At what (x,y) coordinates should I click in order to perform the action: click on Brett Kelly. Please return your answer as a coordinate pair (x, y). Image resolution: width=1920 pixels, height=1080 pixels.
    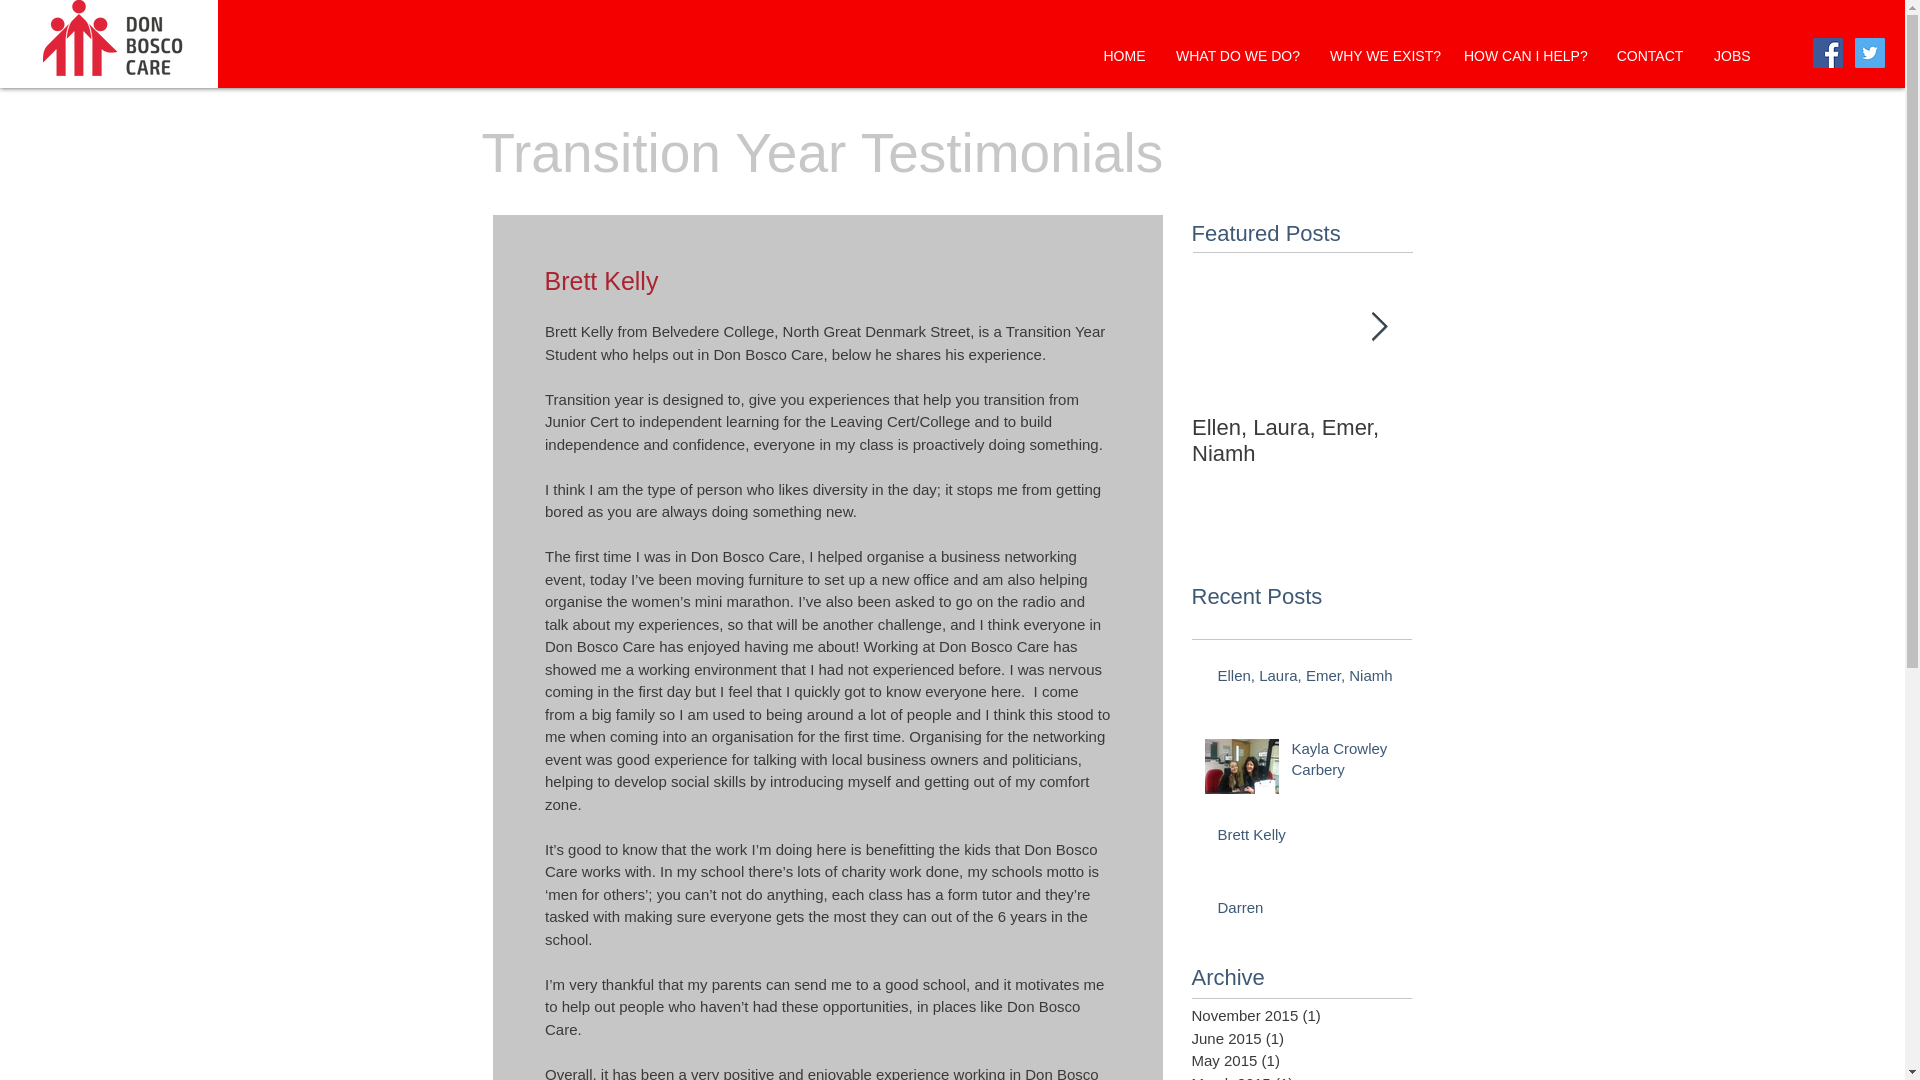
    Looking at the image, I should click on (1308, 838).